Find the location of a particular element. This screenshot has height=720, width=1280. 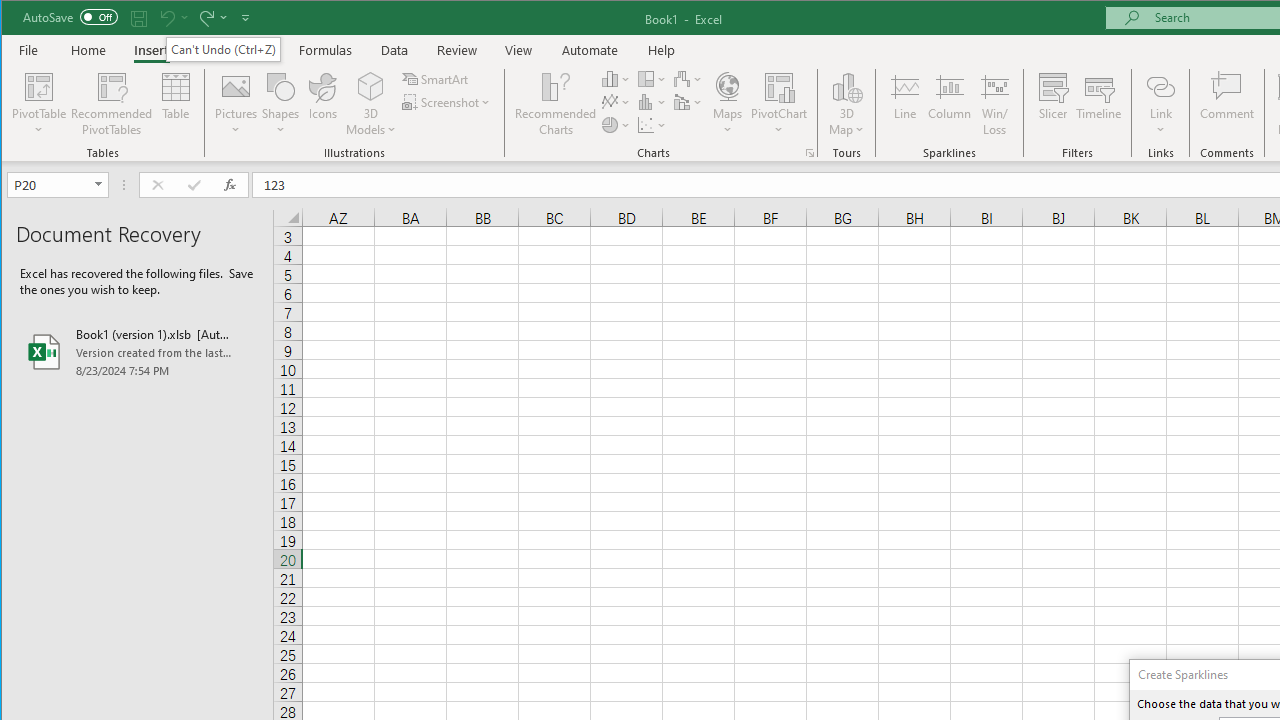

3D Map is located at coordinates (846, 86).